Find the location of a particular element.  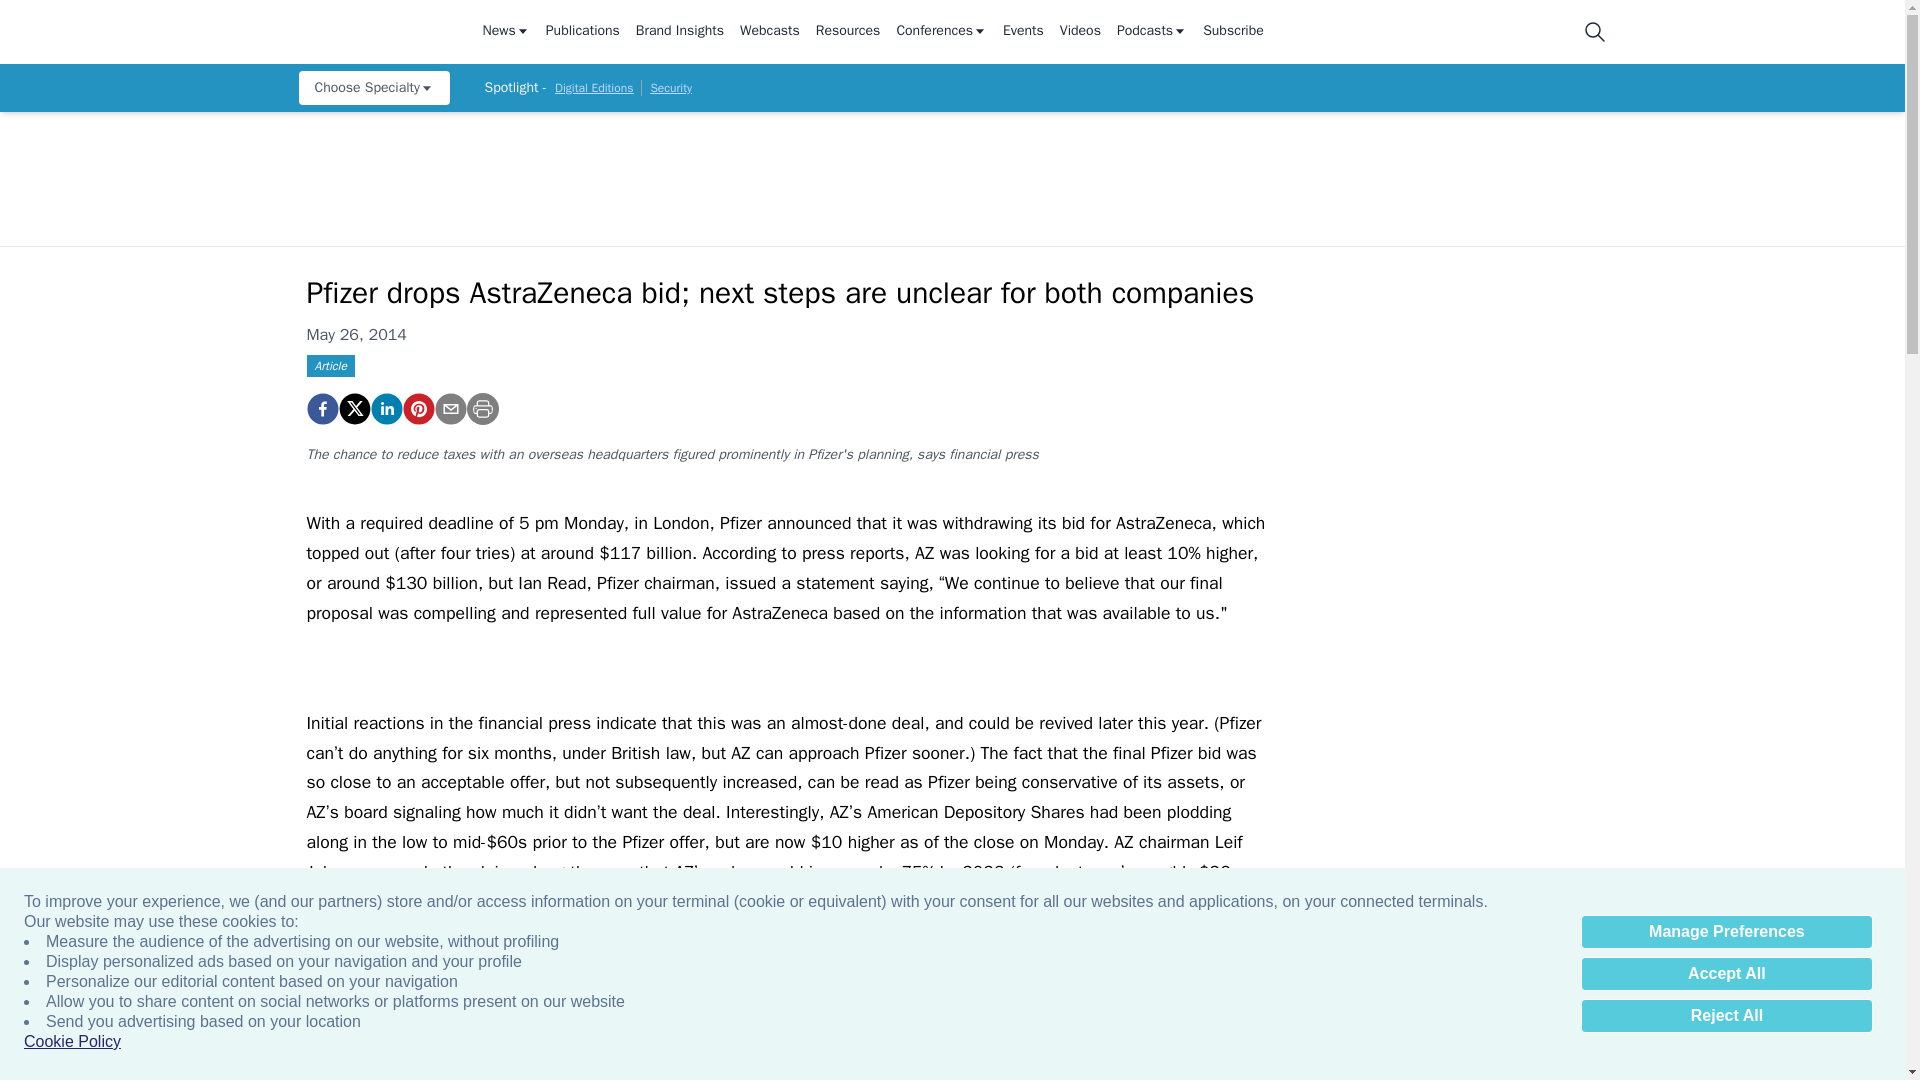

Videos is located at coordinates (1080, 32).